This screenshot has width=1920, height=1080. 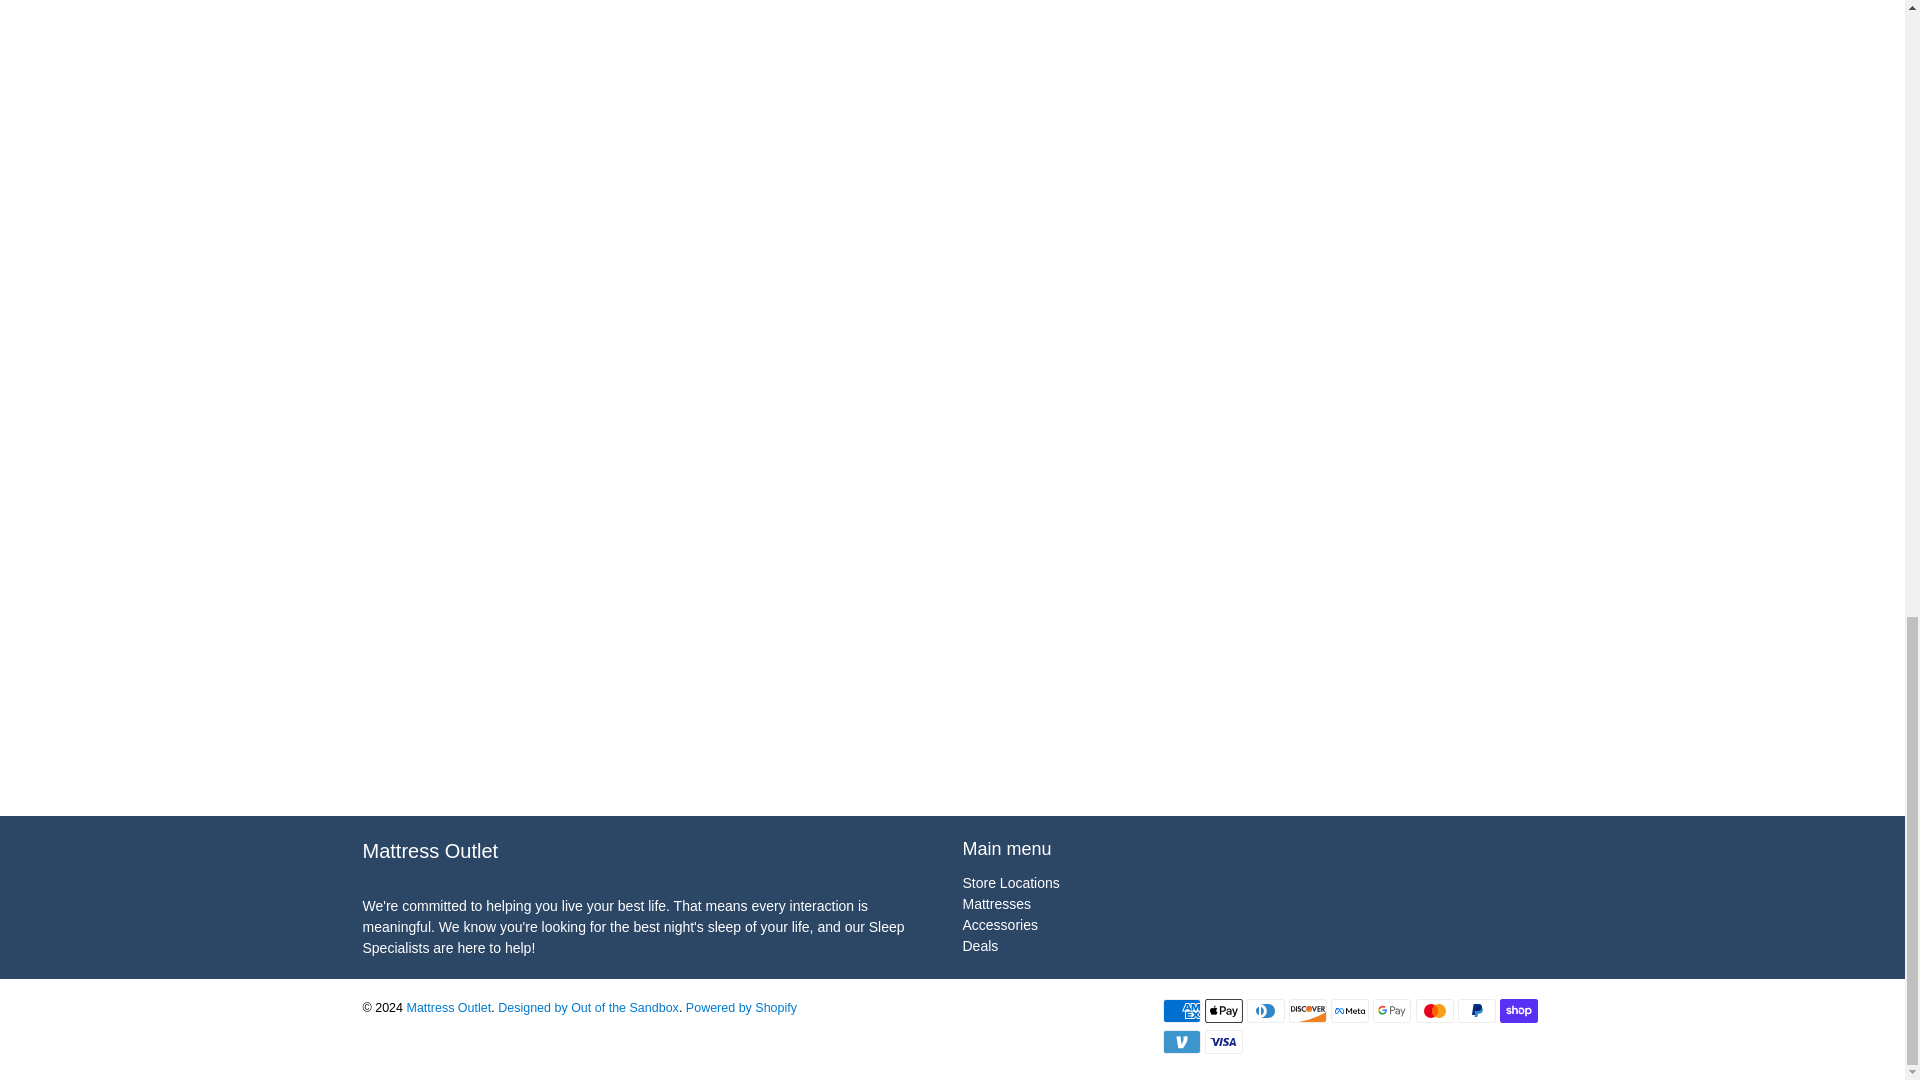 What do you see at coordinates (1180, 1010) in the screenshot?
I see `American Express` at bounding box center [1180, 1010].